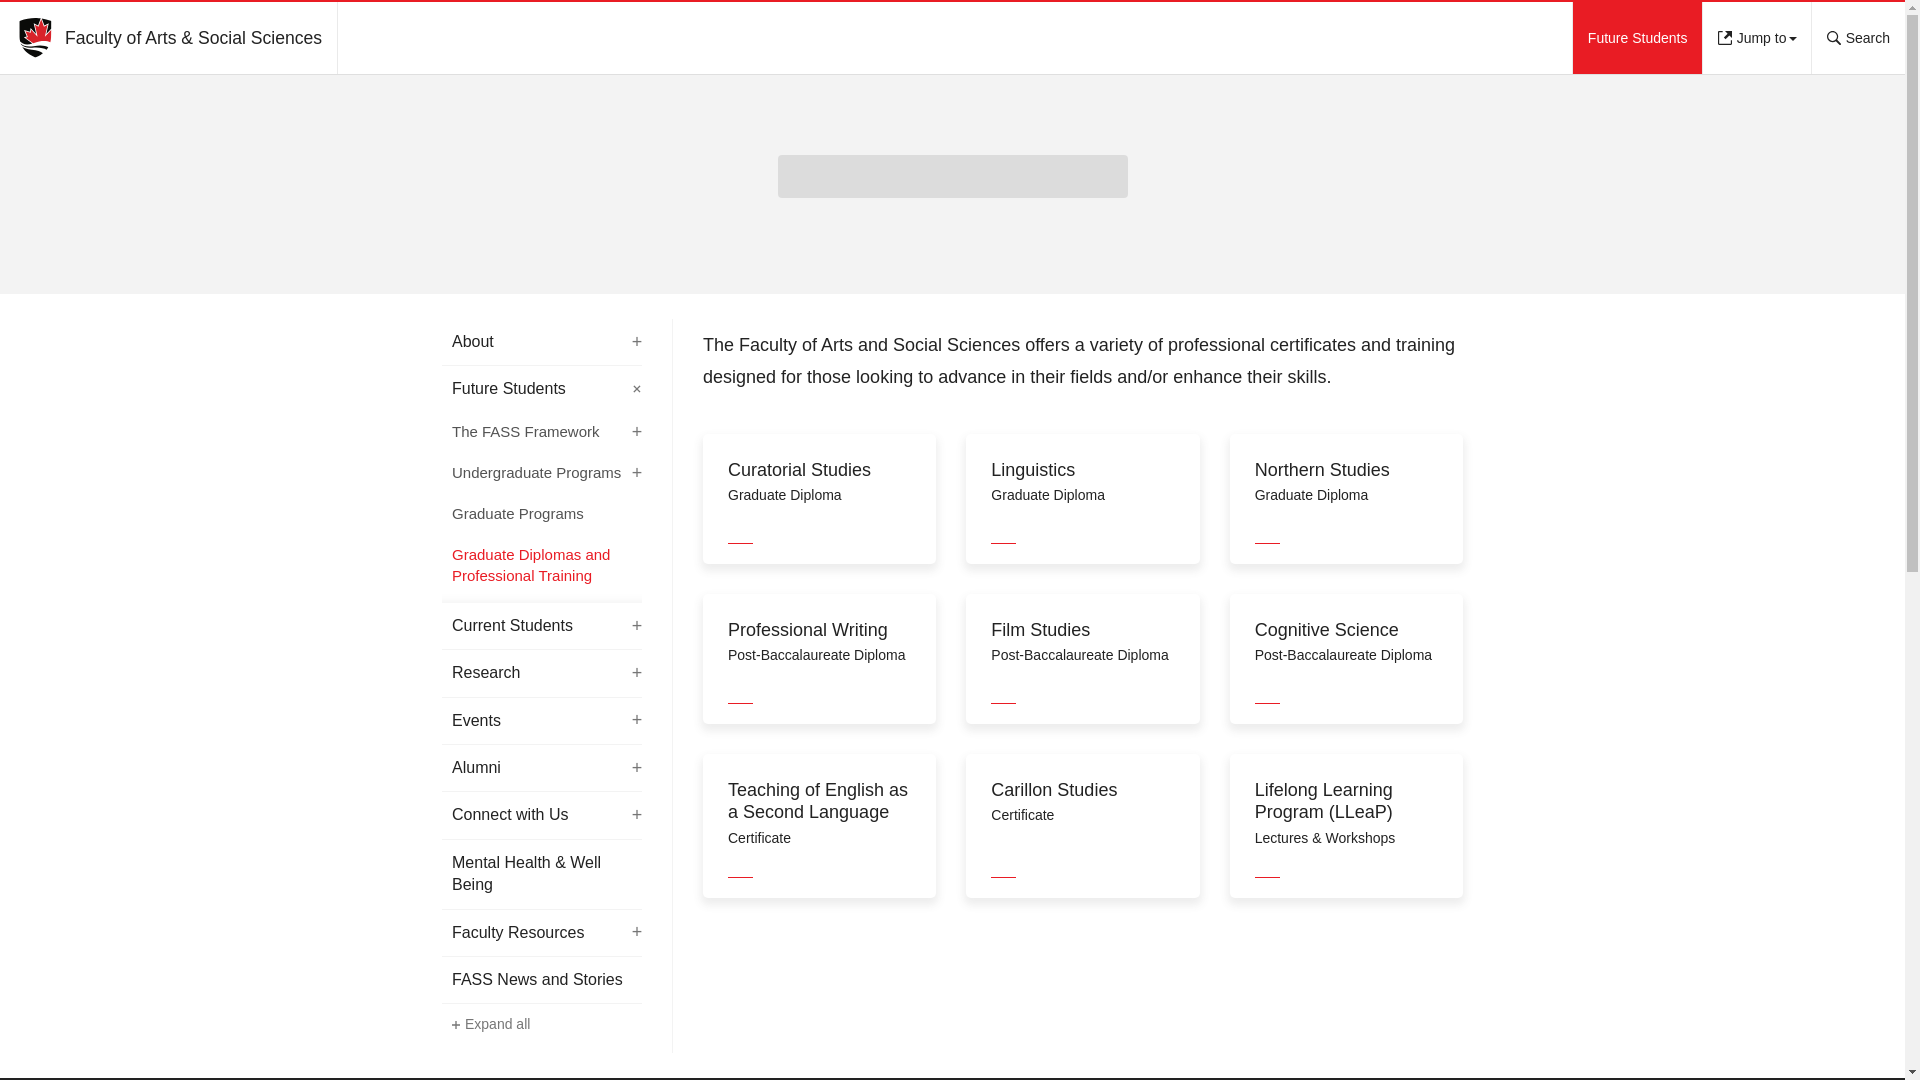  Describe the element at coordinates (541, 388) in the screenshot. I see `Future Students` at that location.